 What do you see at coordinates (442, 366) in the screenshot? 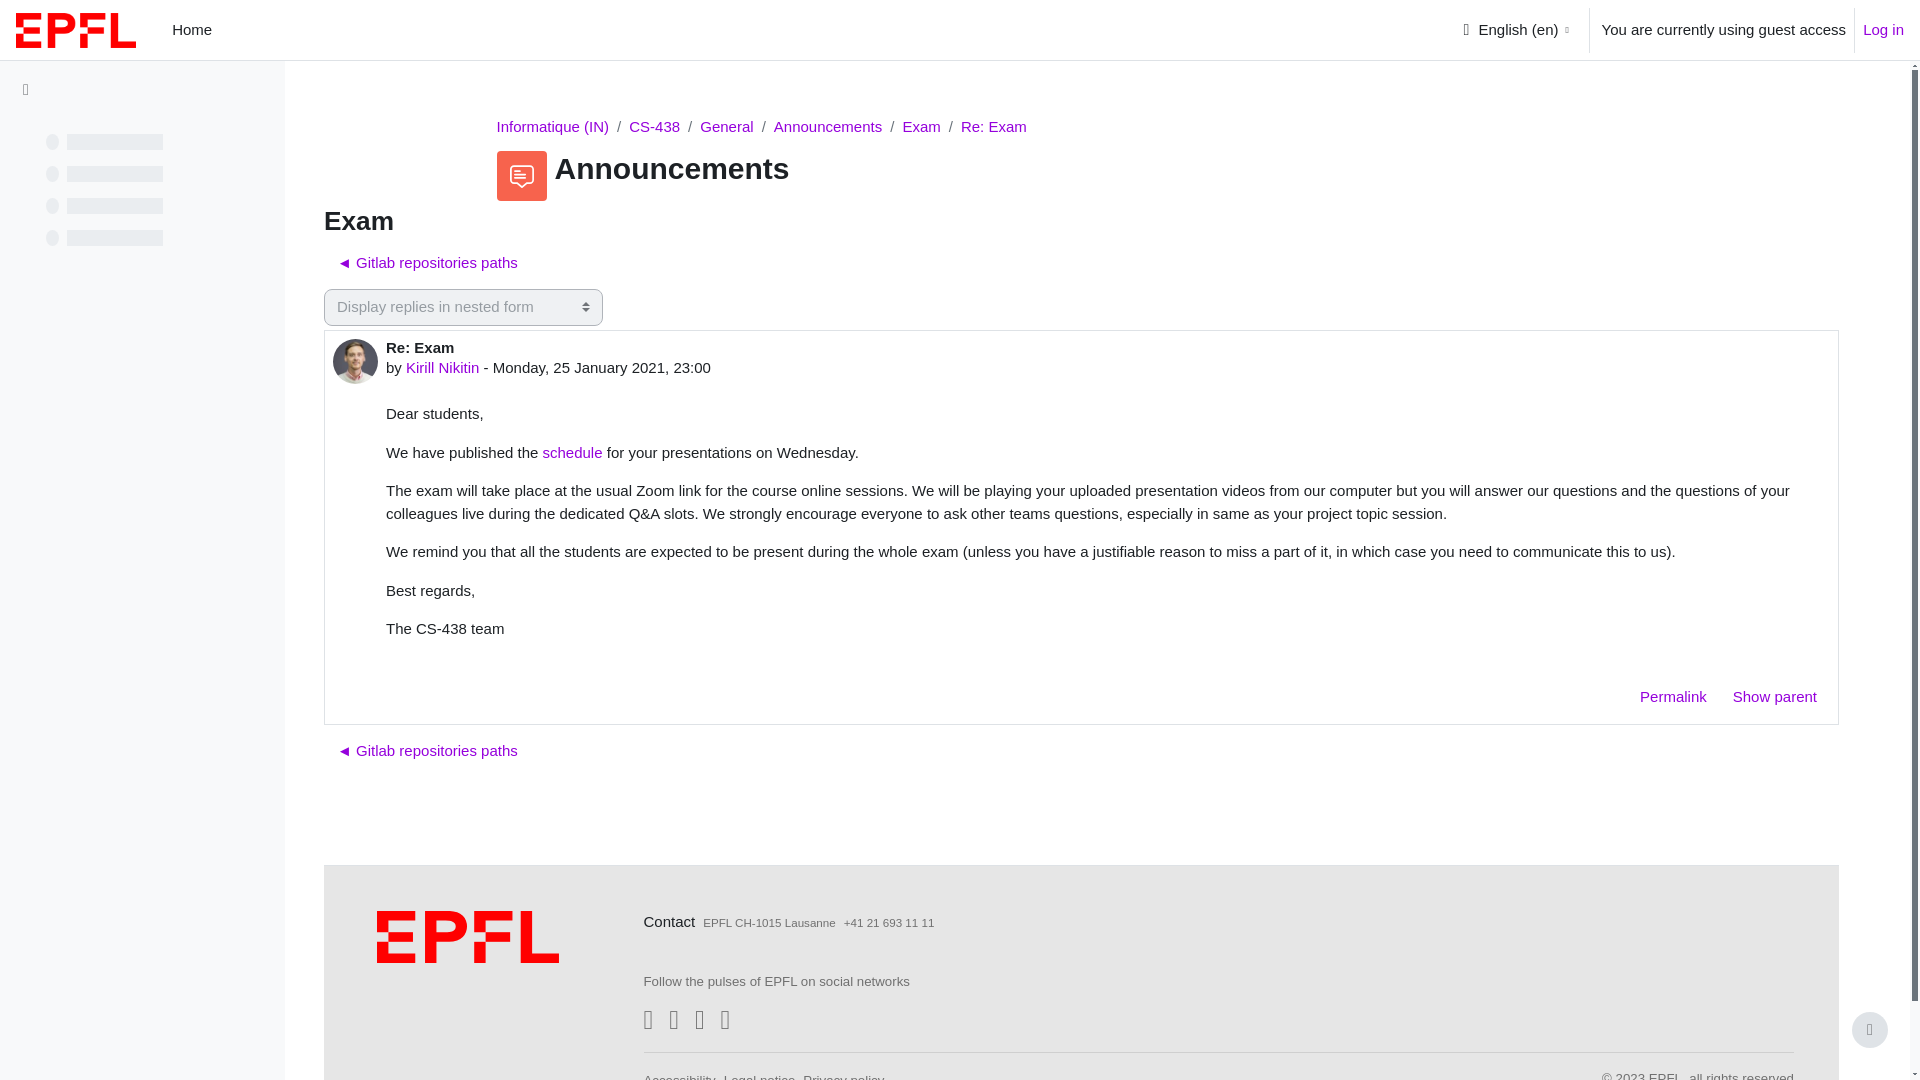
I see `Kirill Nikitin` at bounding box center [442, 366].